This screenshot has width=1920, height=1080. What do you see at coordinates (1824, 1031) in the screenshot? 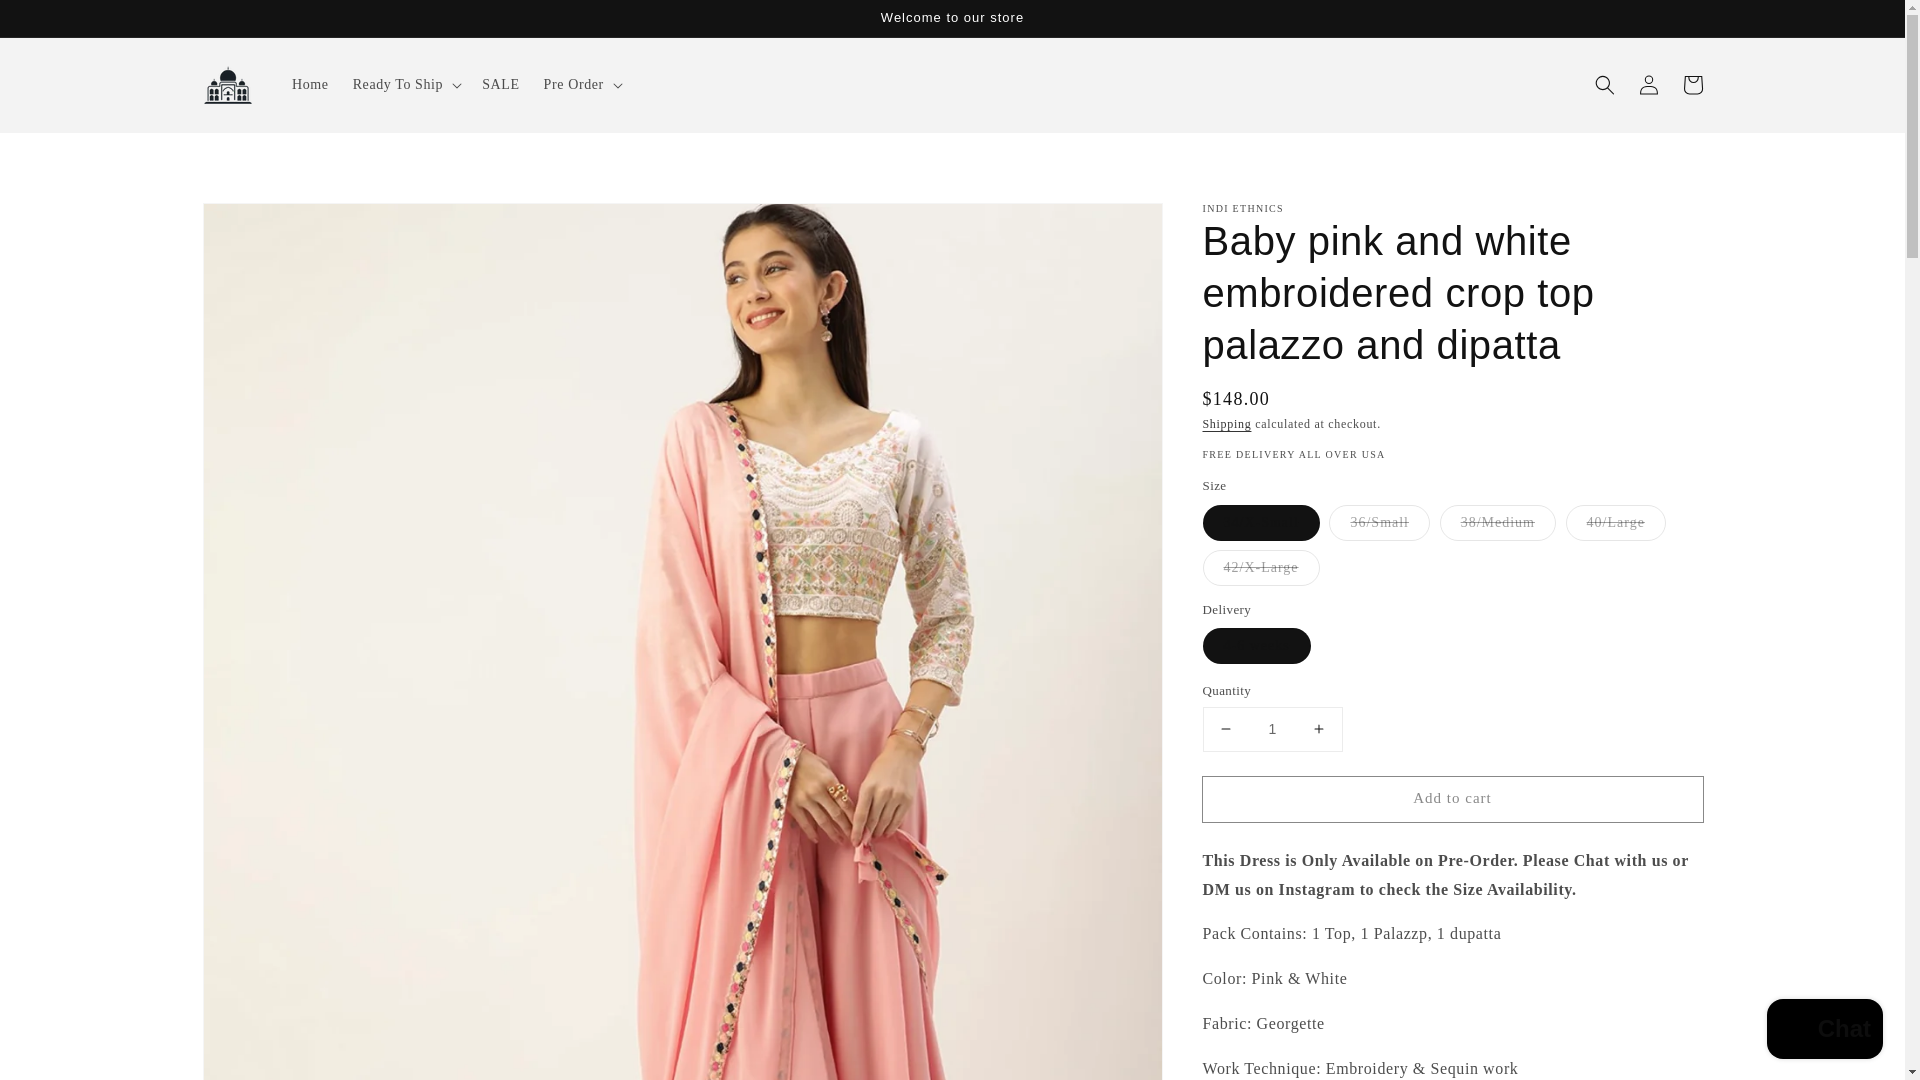
I see `Shopify online store chat` at bounding box center [1824, 1031].